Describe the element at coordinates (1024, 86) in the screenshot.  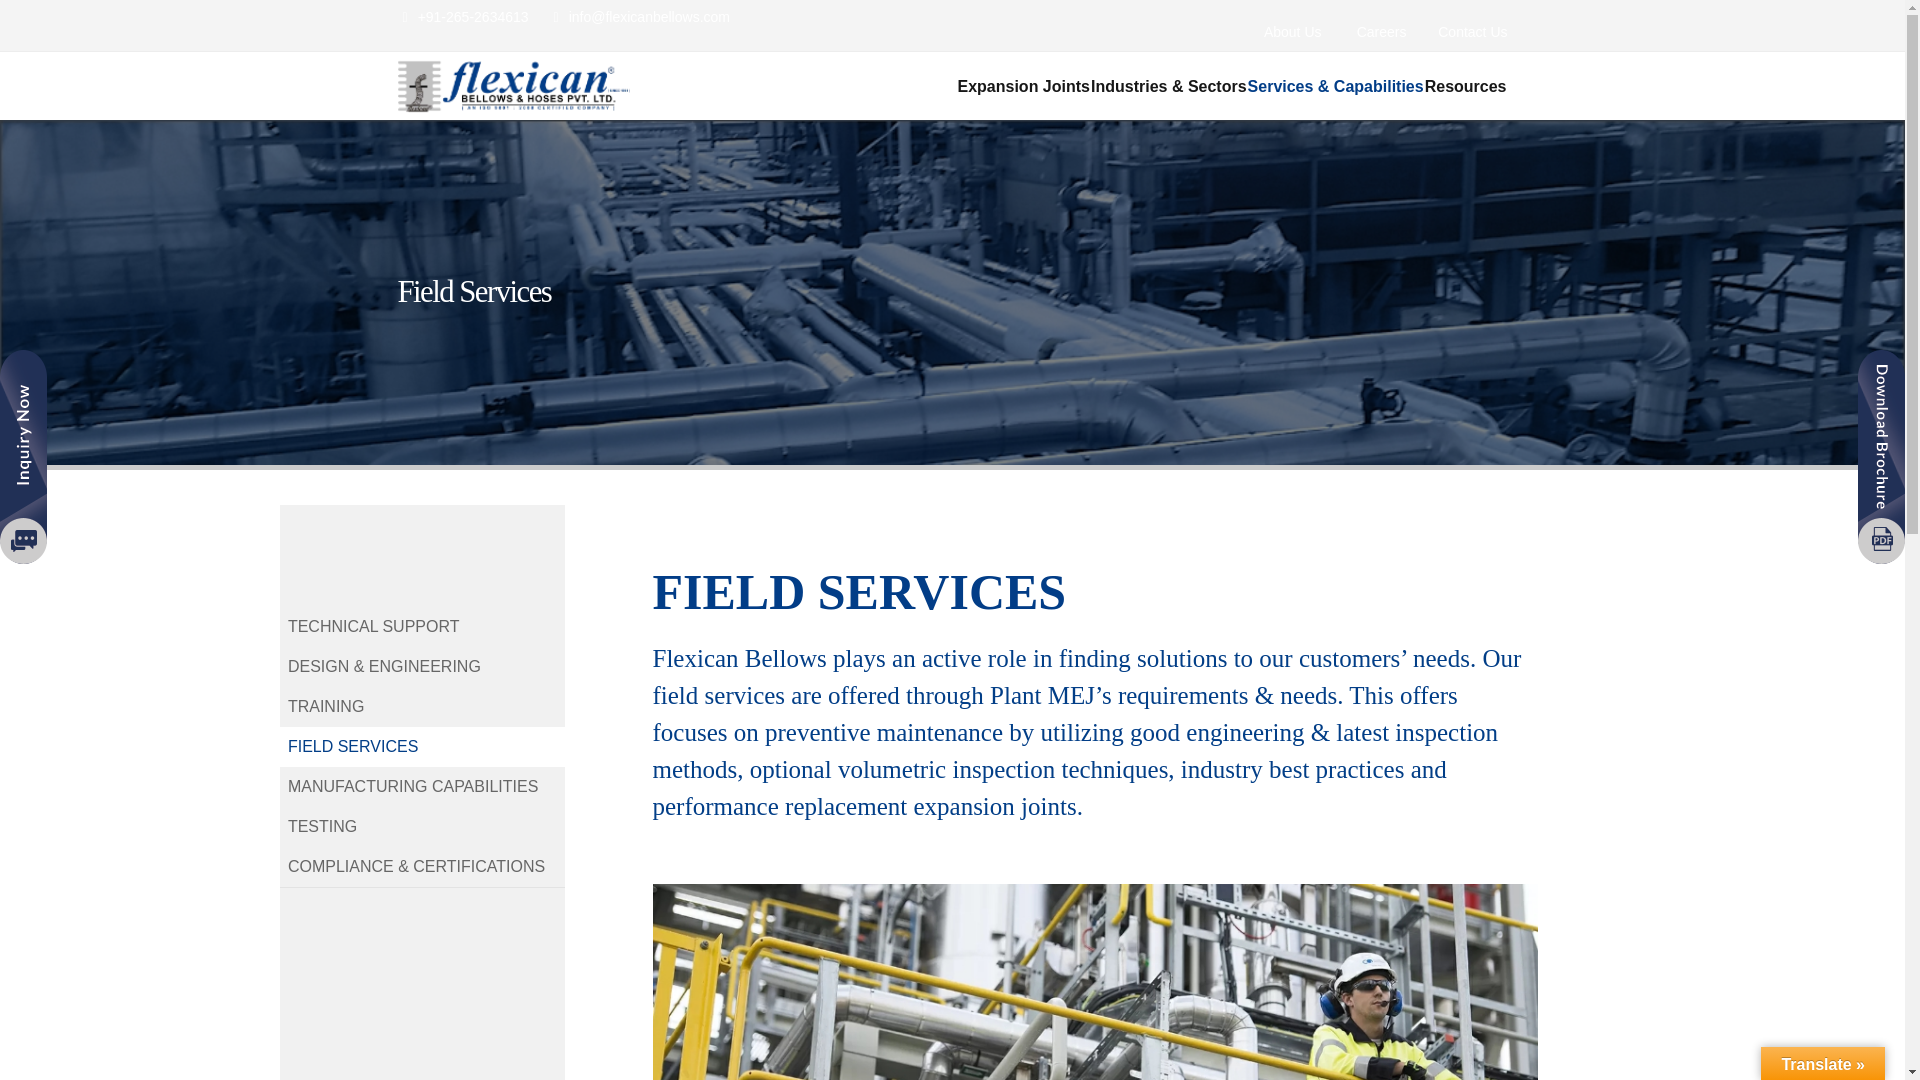
I see `Expansion Joints` at that location.